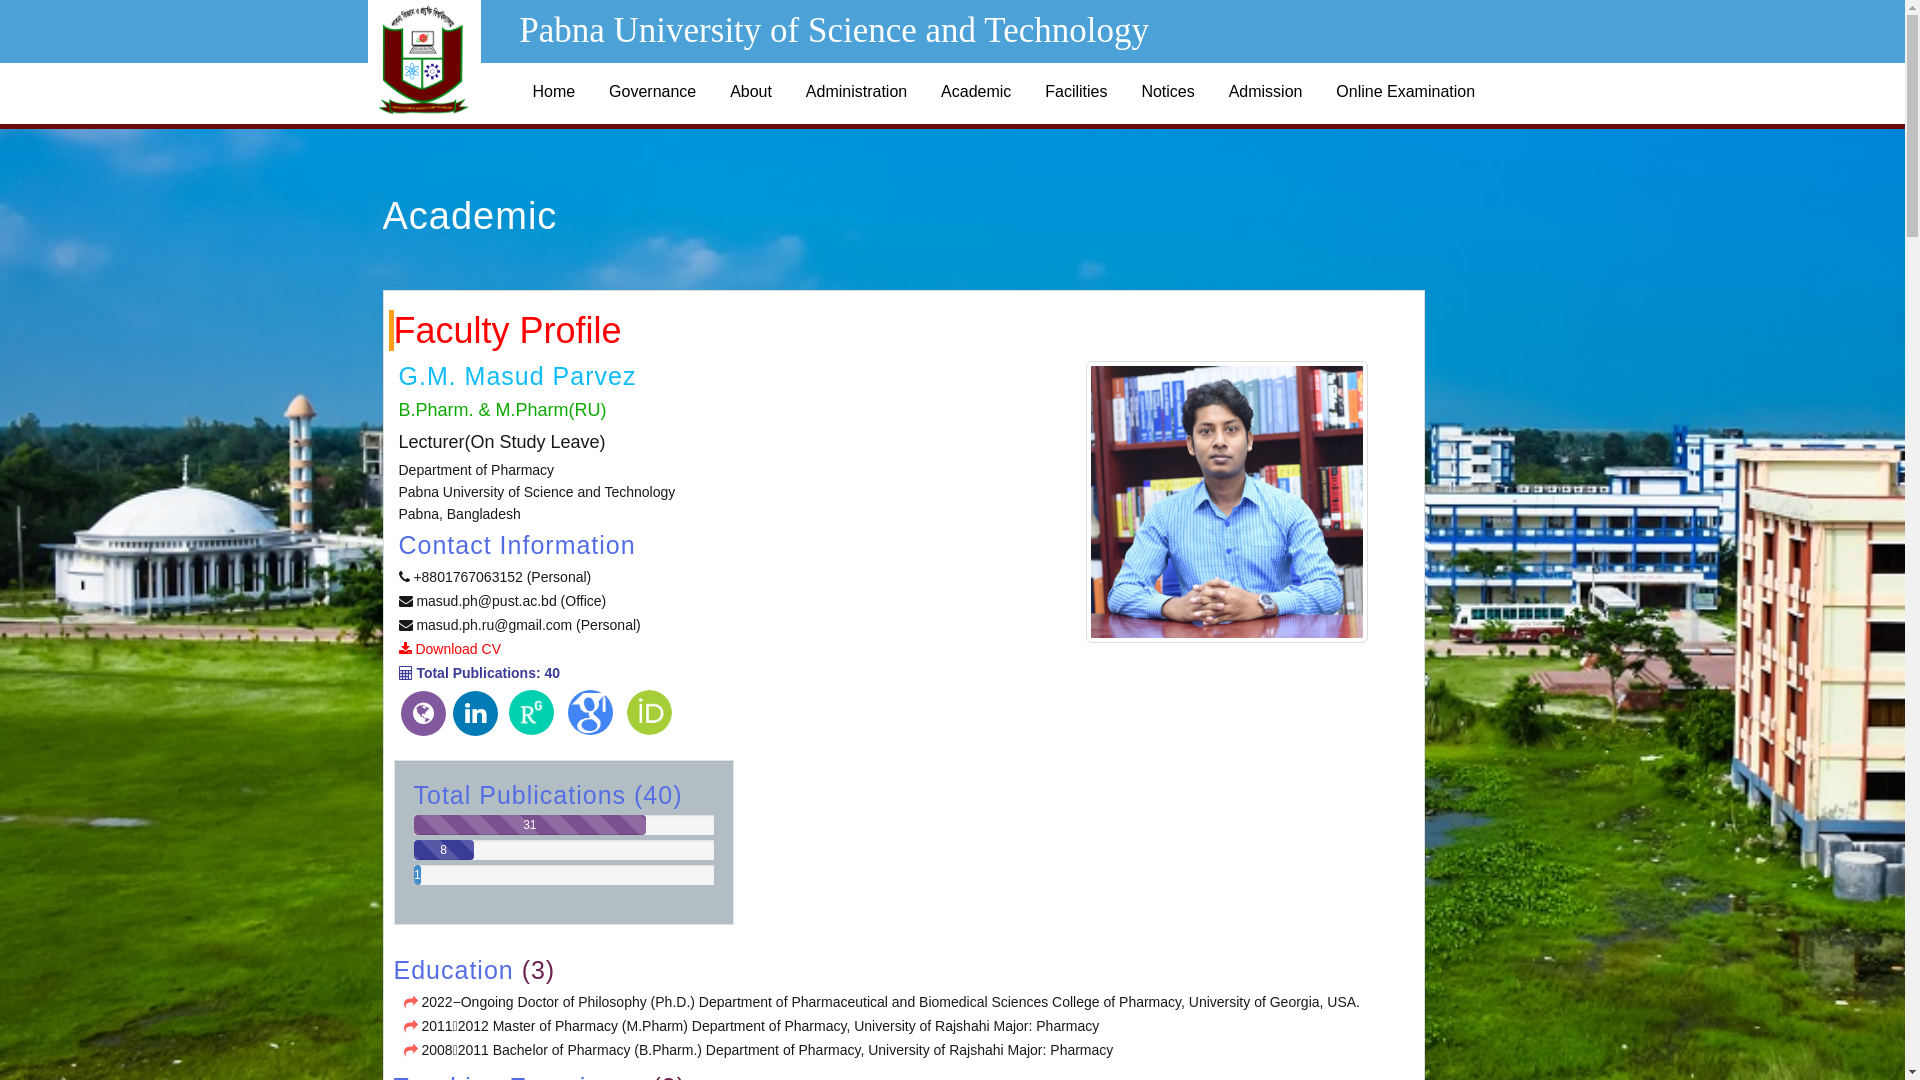 The image size is (1920, 1080). I want to click on Notices, so click(1168, 92).